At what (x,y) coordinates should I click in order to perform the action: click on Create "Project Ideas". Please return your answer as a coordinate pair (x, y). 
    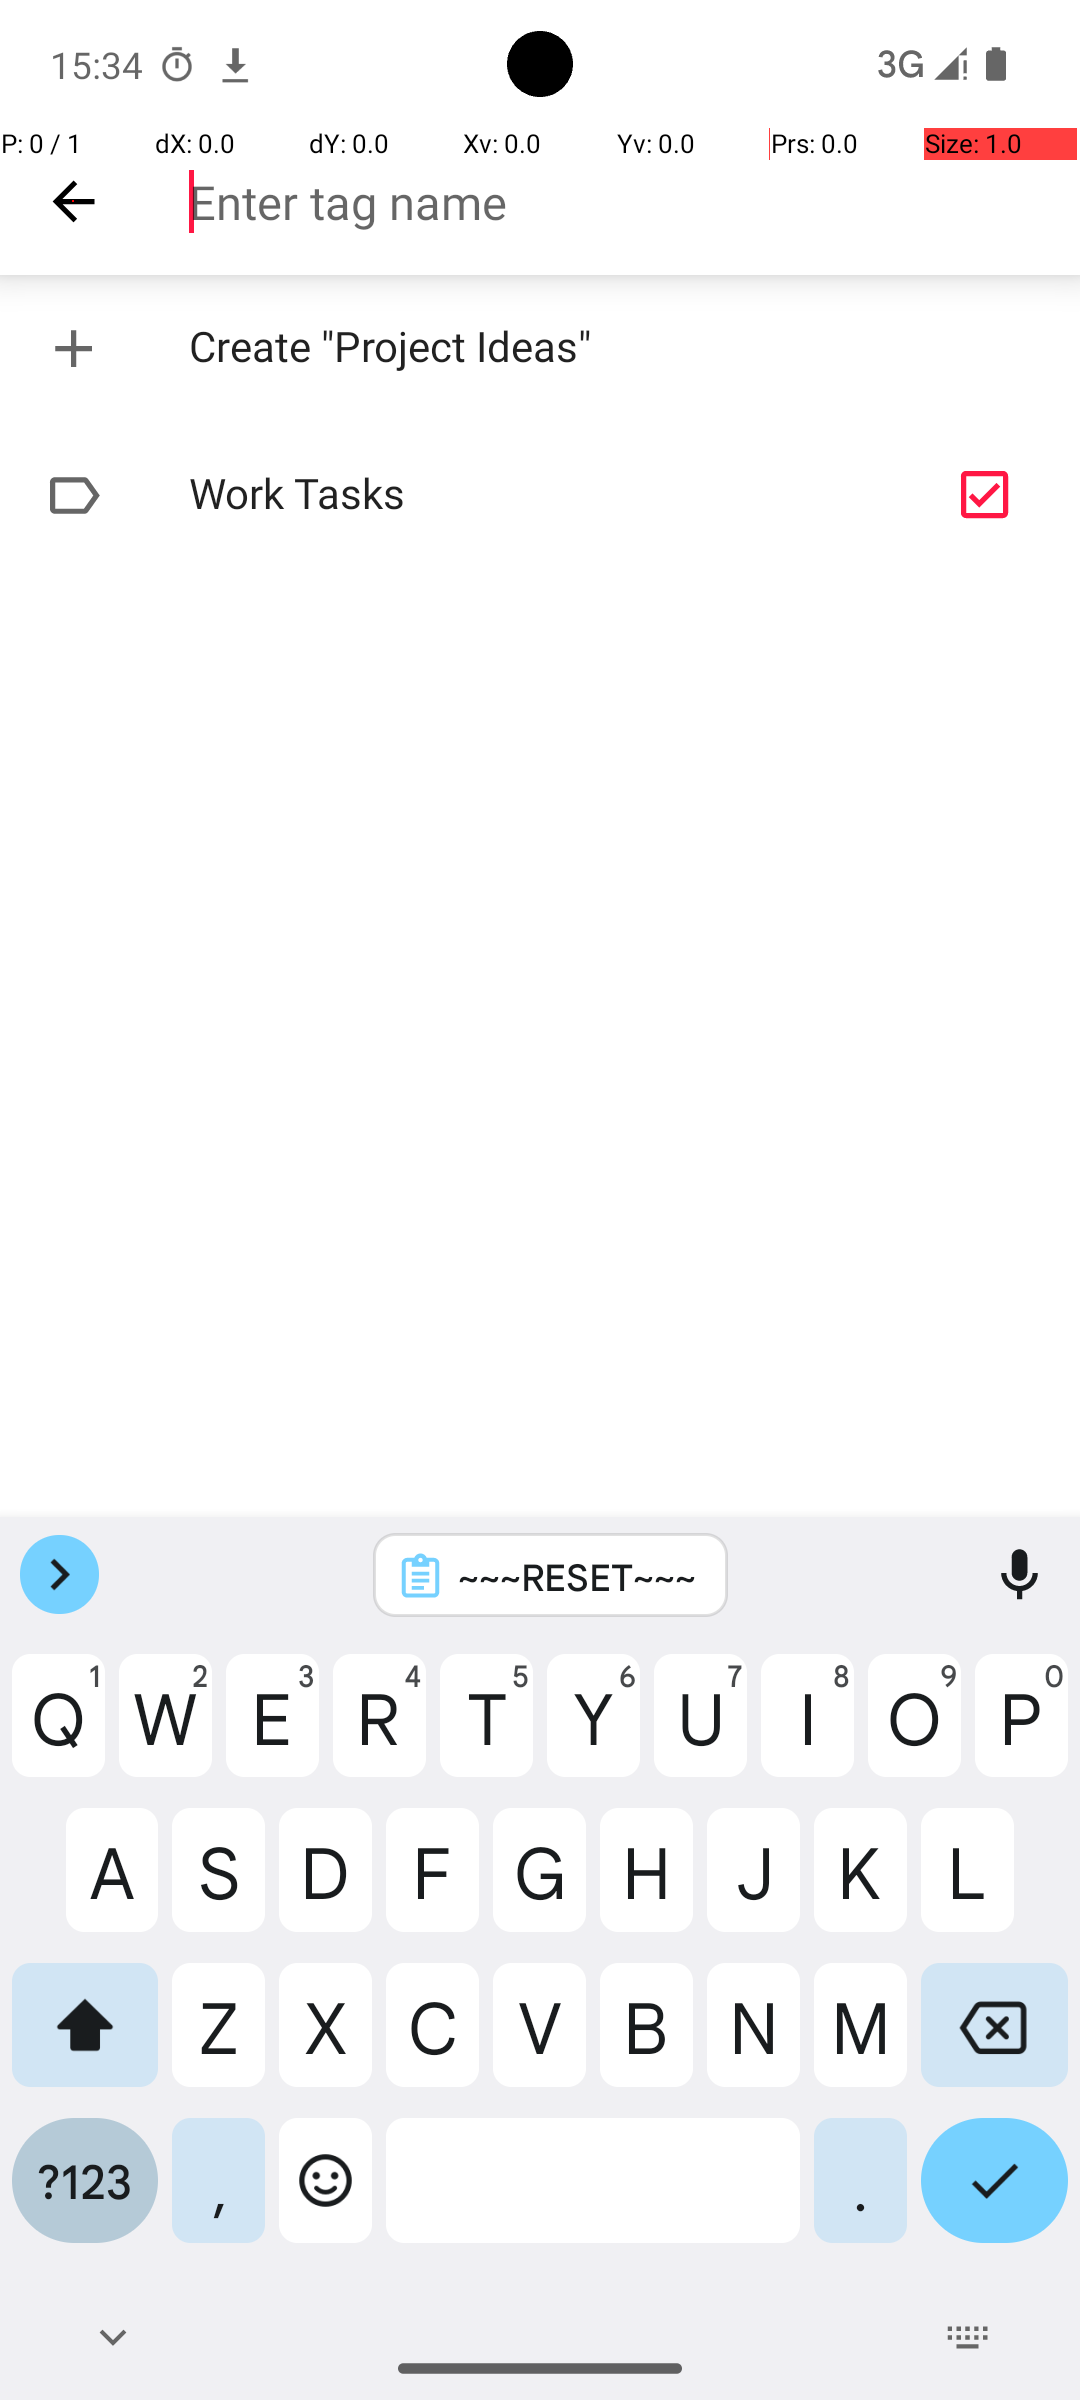
    Looking at the image, I should click on (540, 348).